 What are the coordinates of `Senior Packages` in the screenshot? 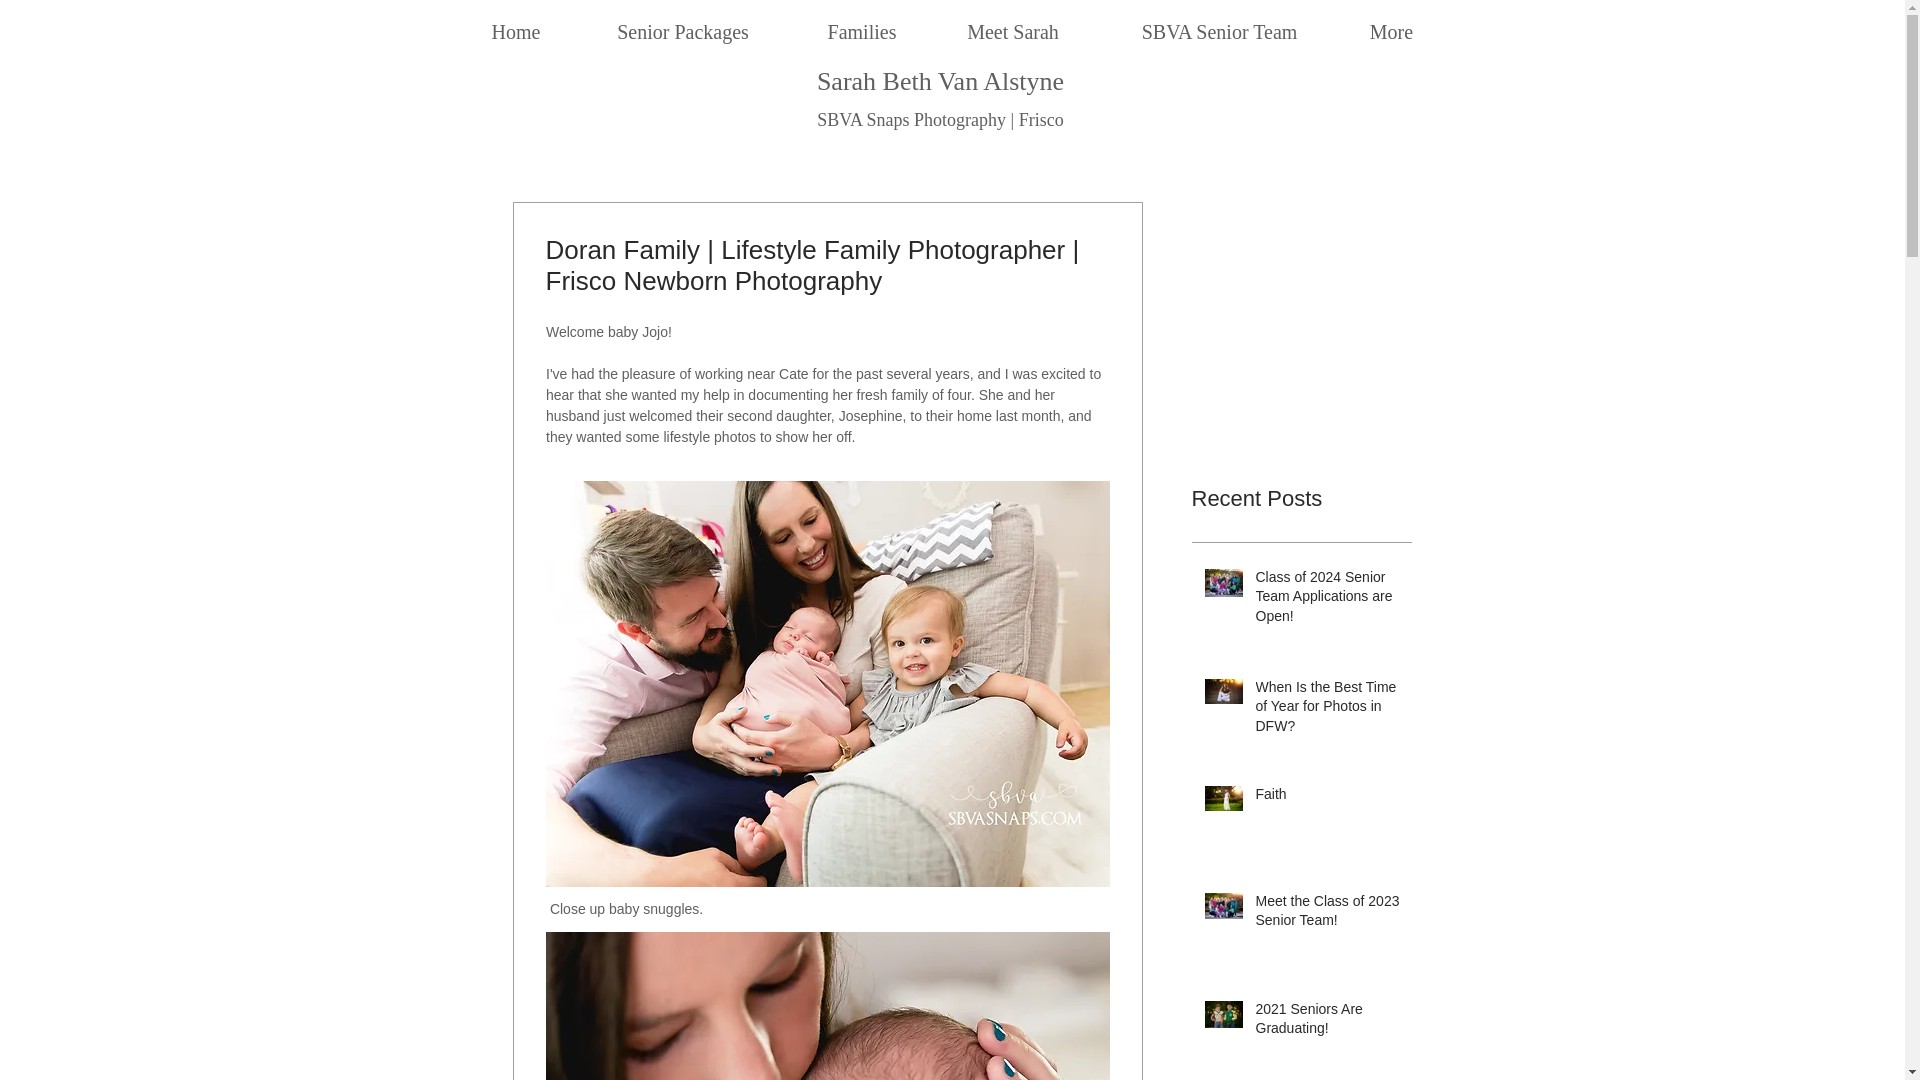 It's located at (683, 23).